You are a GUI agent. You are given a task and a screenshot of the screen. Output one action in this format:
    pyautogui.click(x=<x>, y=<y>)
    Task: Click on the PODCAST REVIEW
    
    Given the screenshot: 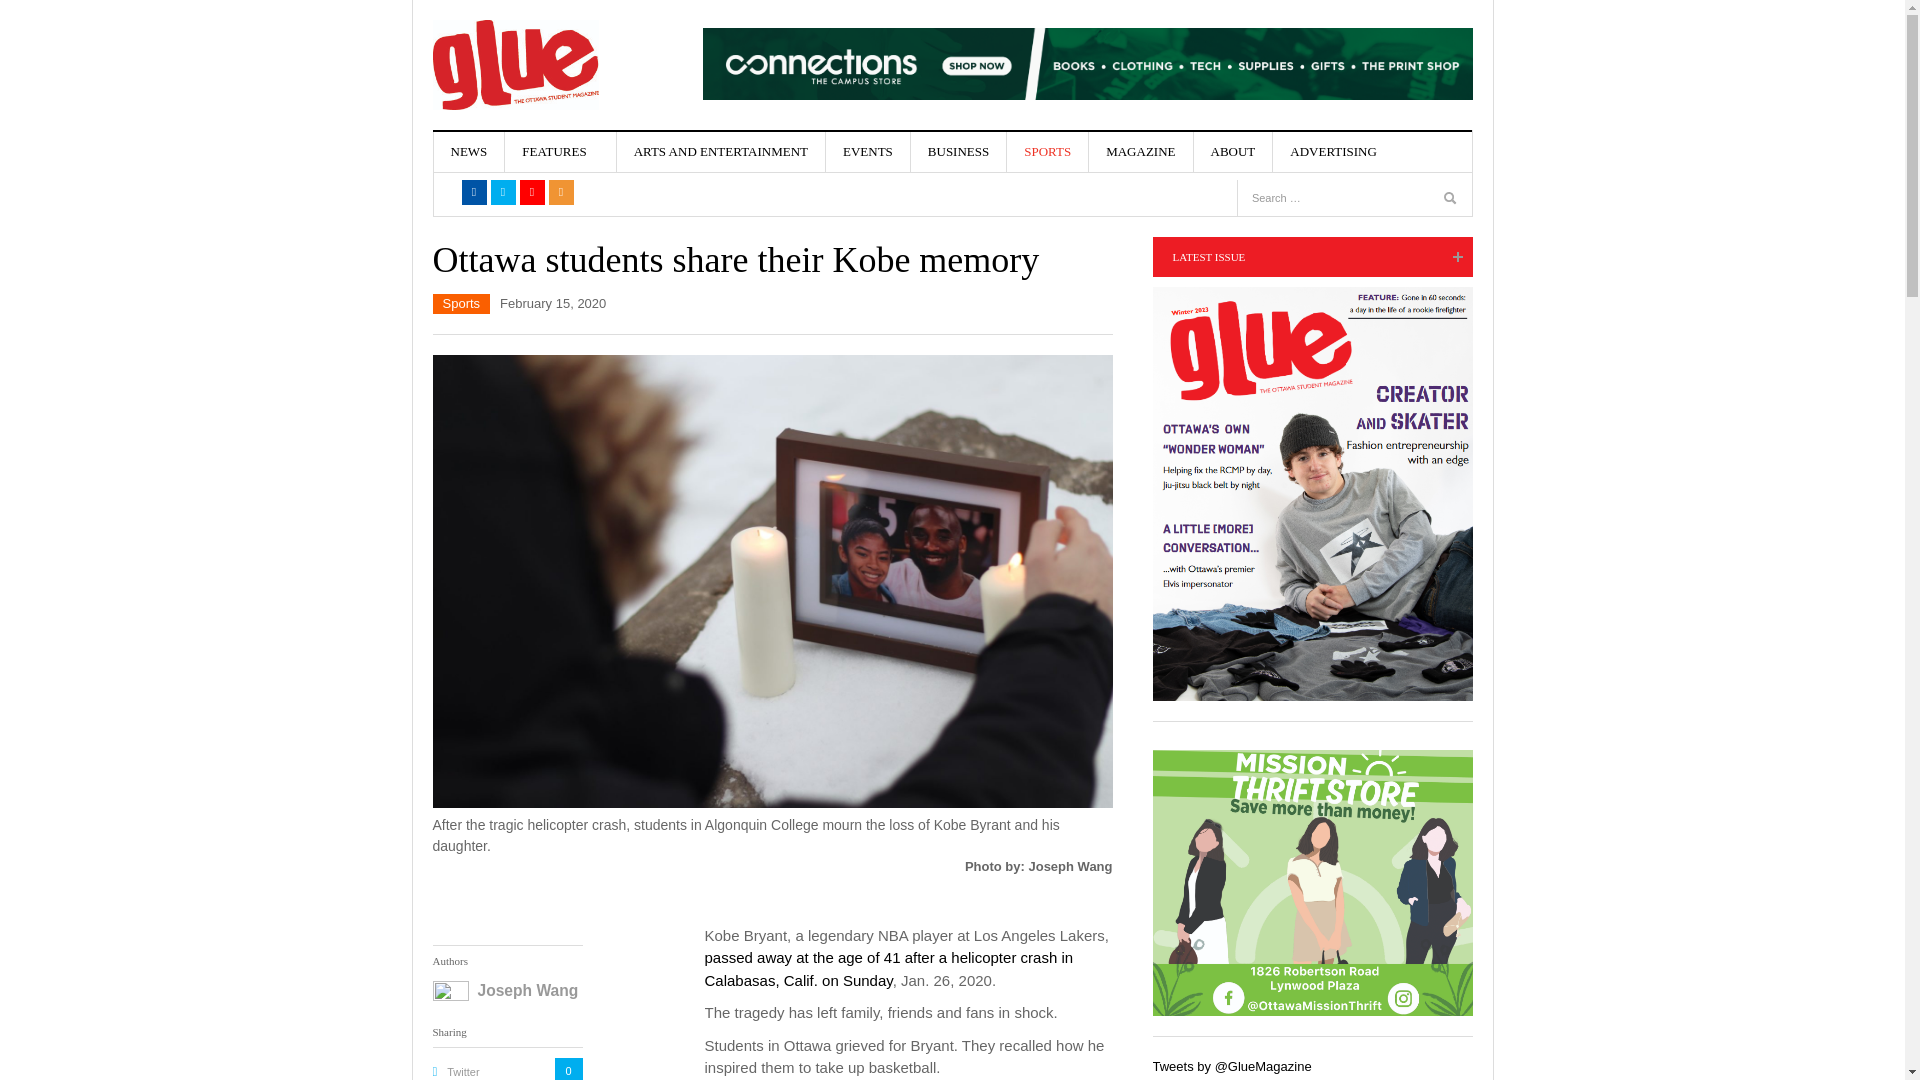 What is the action you would take?
    pyautogui.click(x=578, y=356)
    